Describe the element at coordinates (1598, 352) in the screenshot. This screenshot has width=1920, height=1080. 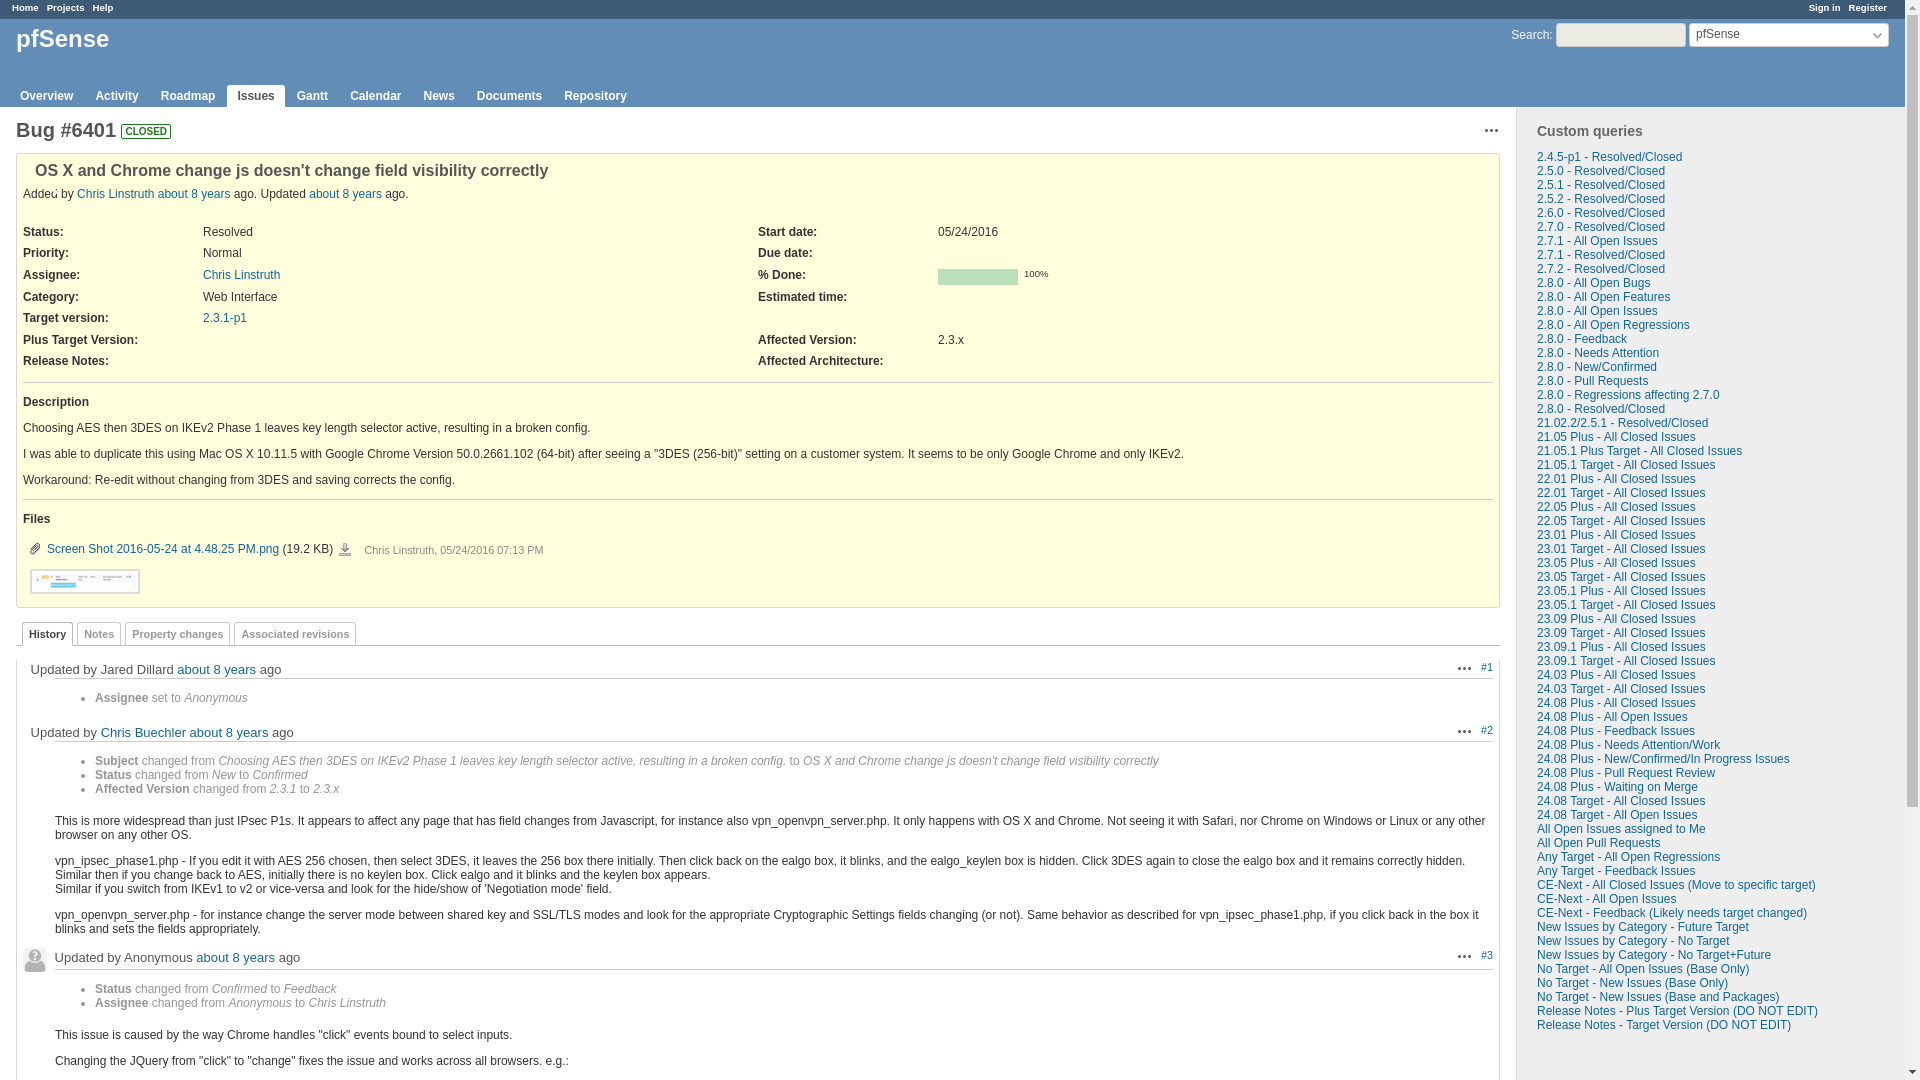
I see `2.8.0 - Needs Attention` at that location.